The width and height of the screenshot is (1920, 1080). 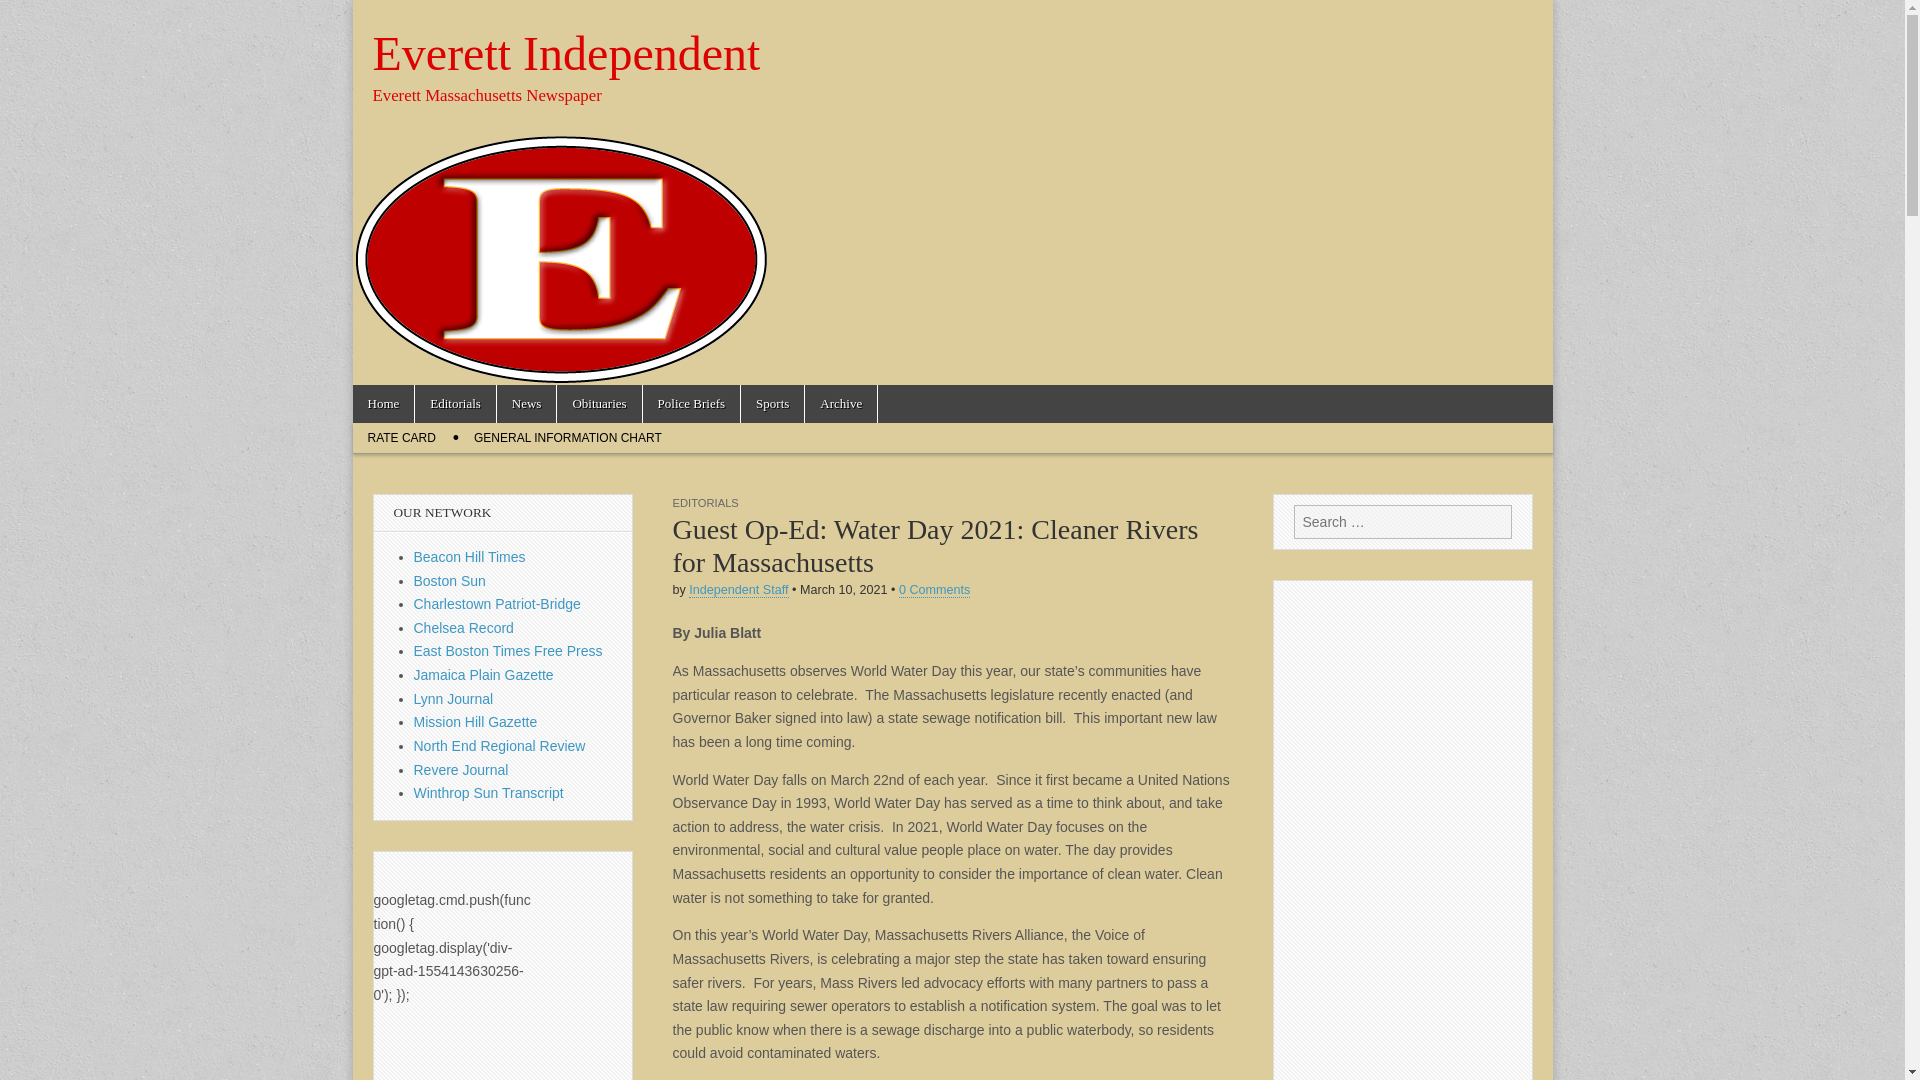 I want to click on News, so click(x=526, y=404).